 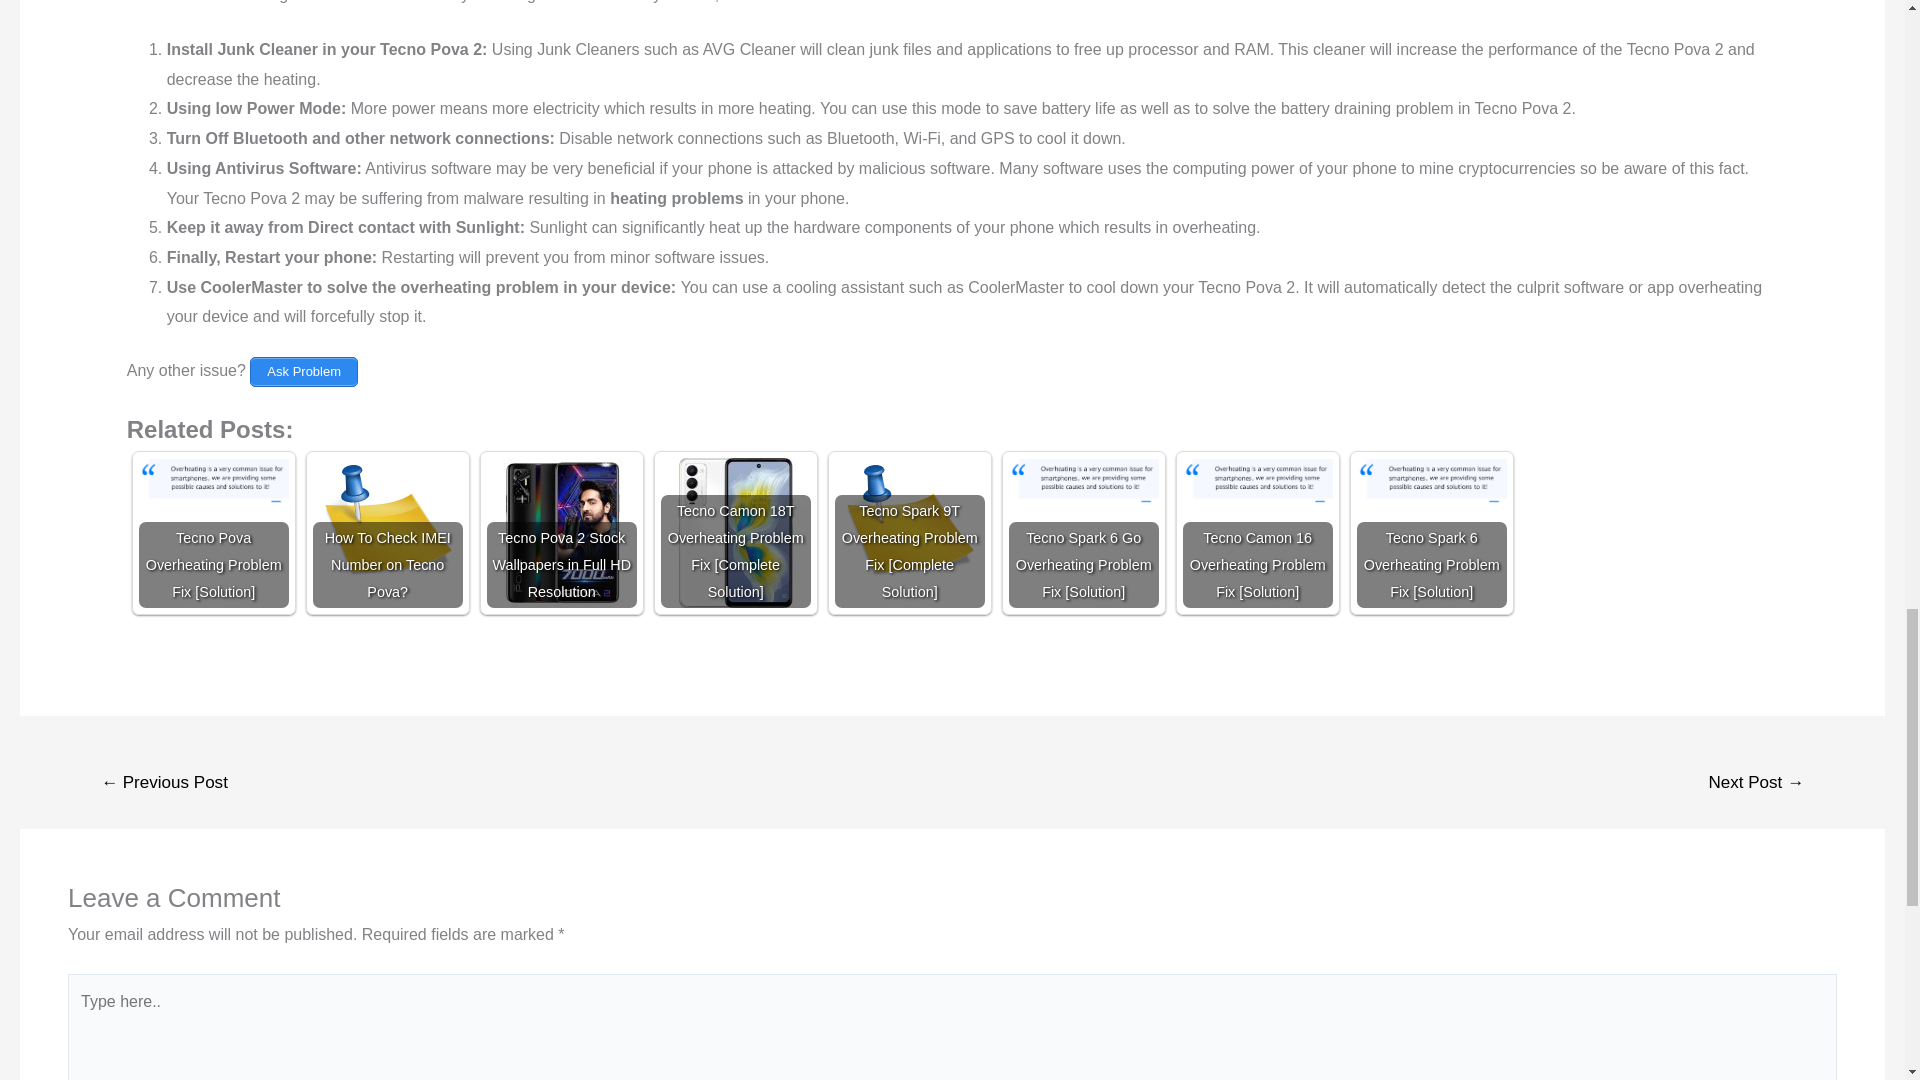 I want to click on Tecno Pova 2 Stock Wallpapers in Full HD Resolution, so click(x=562, y=532).